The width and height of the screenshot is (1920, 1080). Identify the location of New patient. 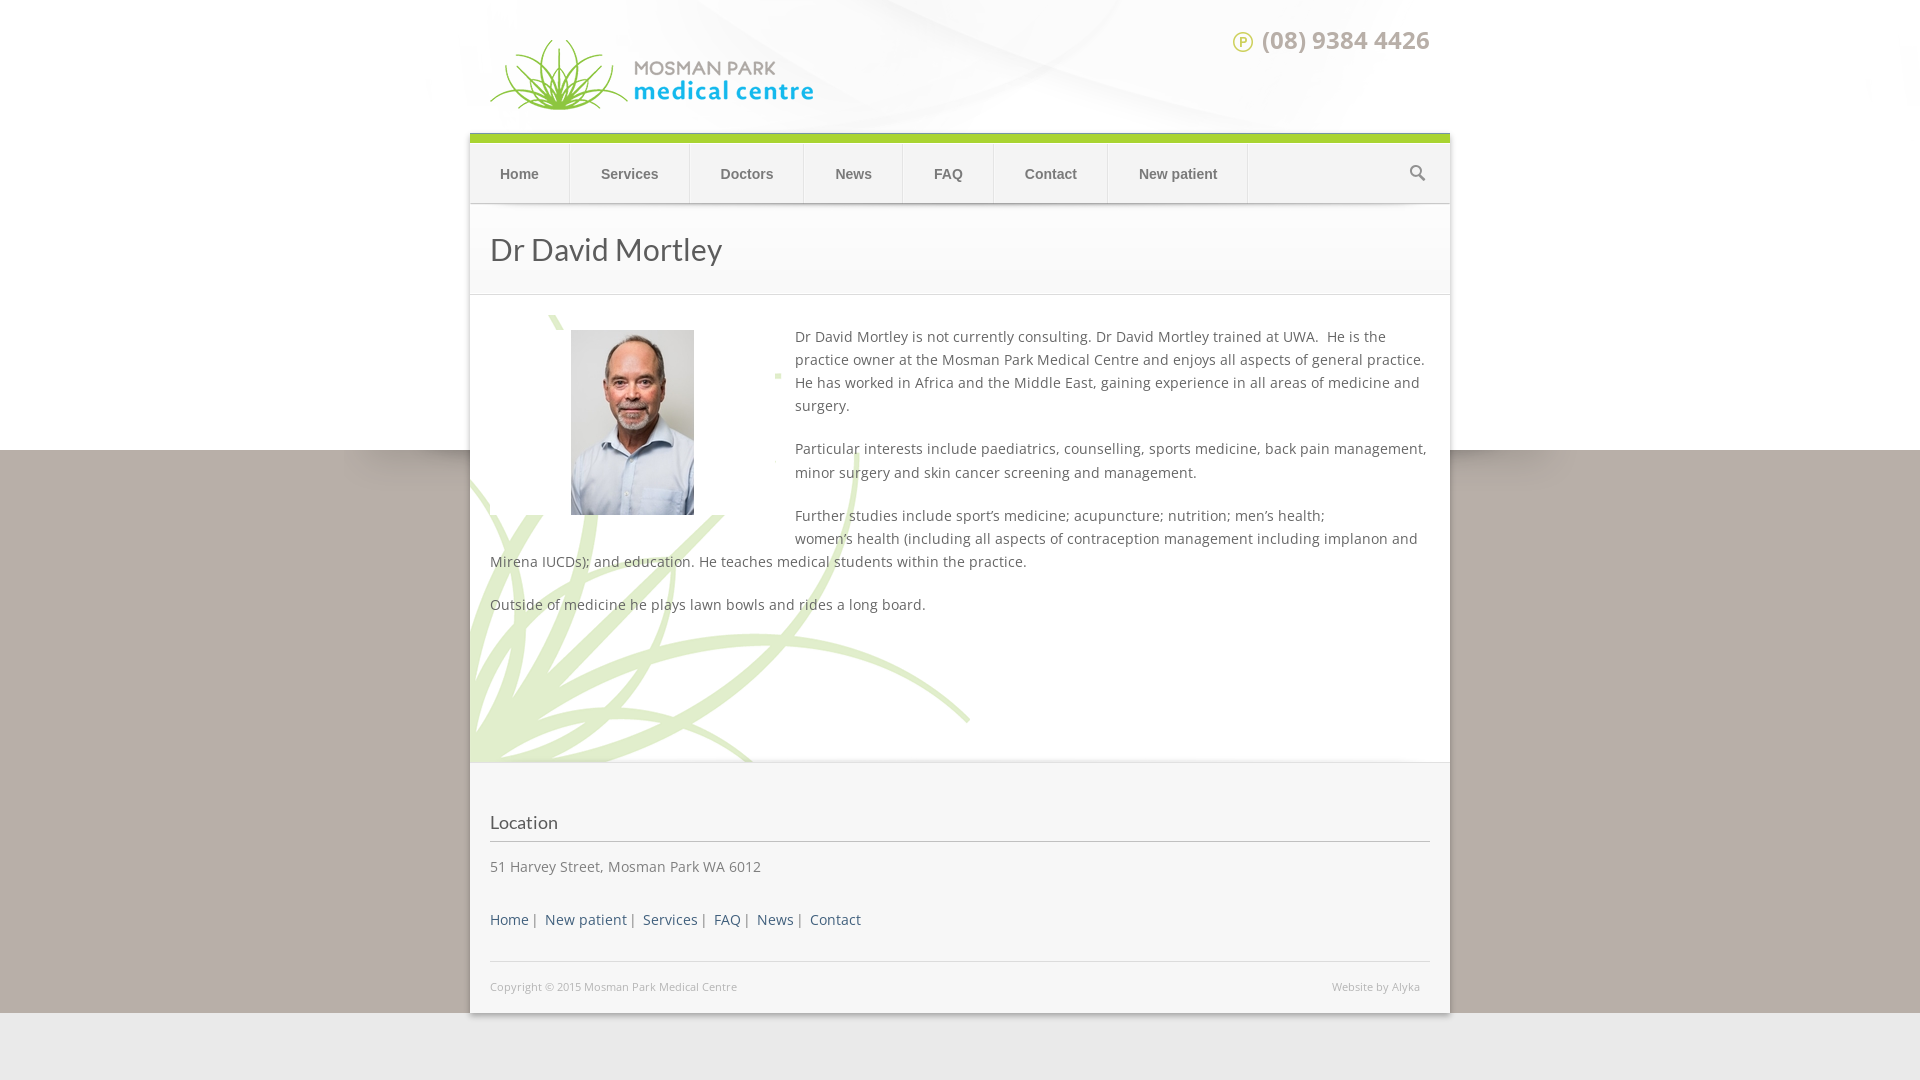
(586, 920).